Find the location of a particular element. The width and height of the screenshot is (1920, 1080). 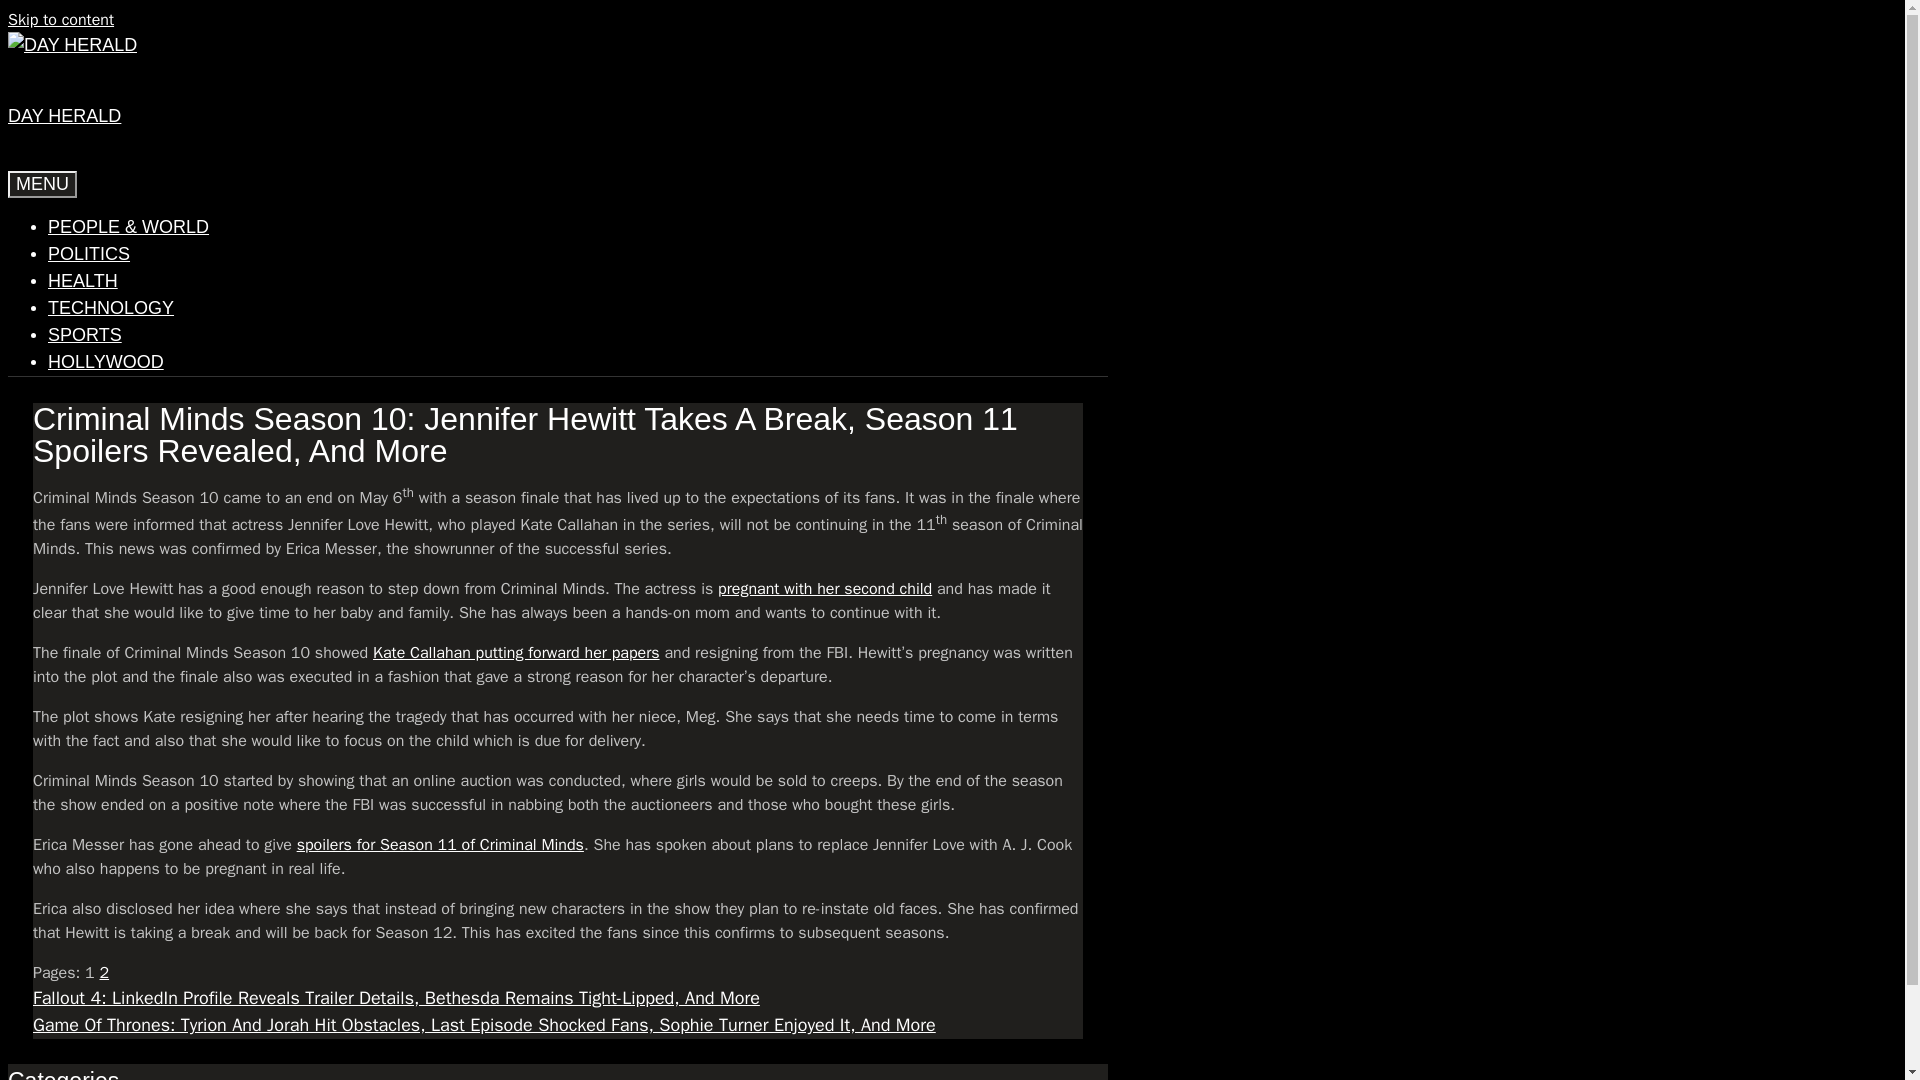

DAY HERALD is located at coordinates (64, 116).